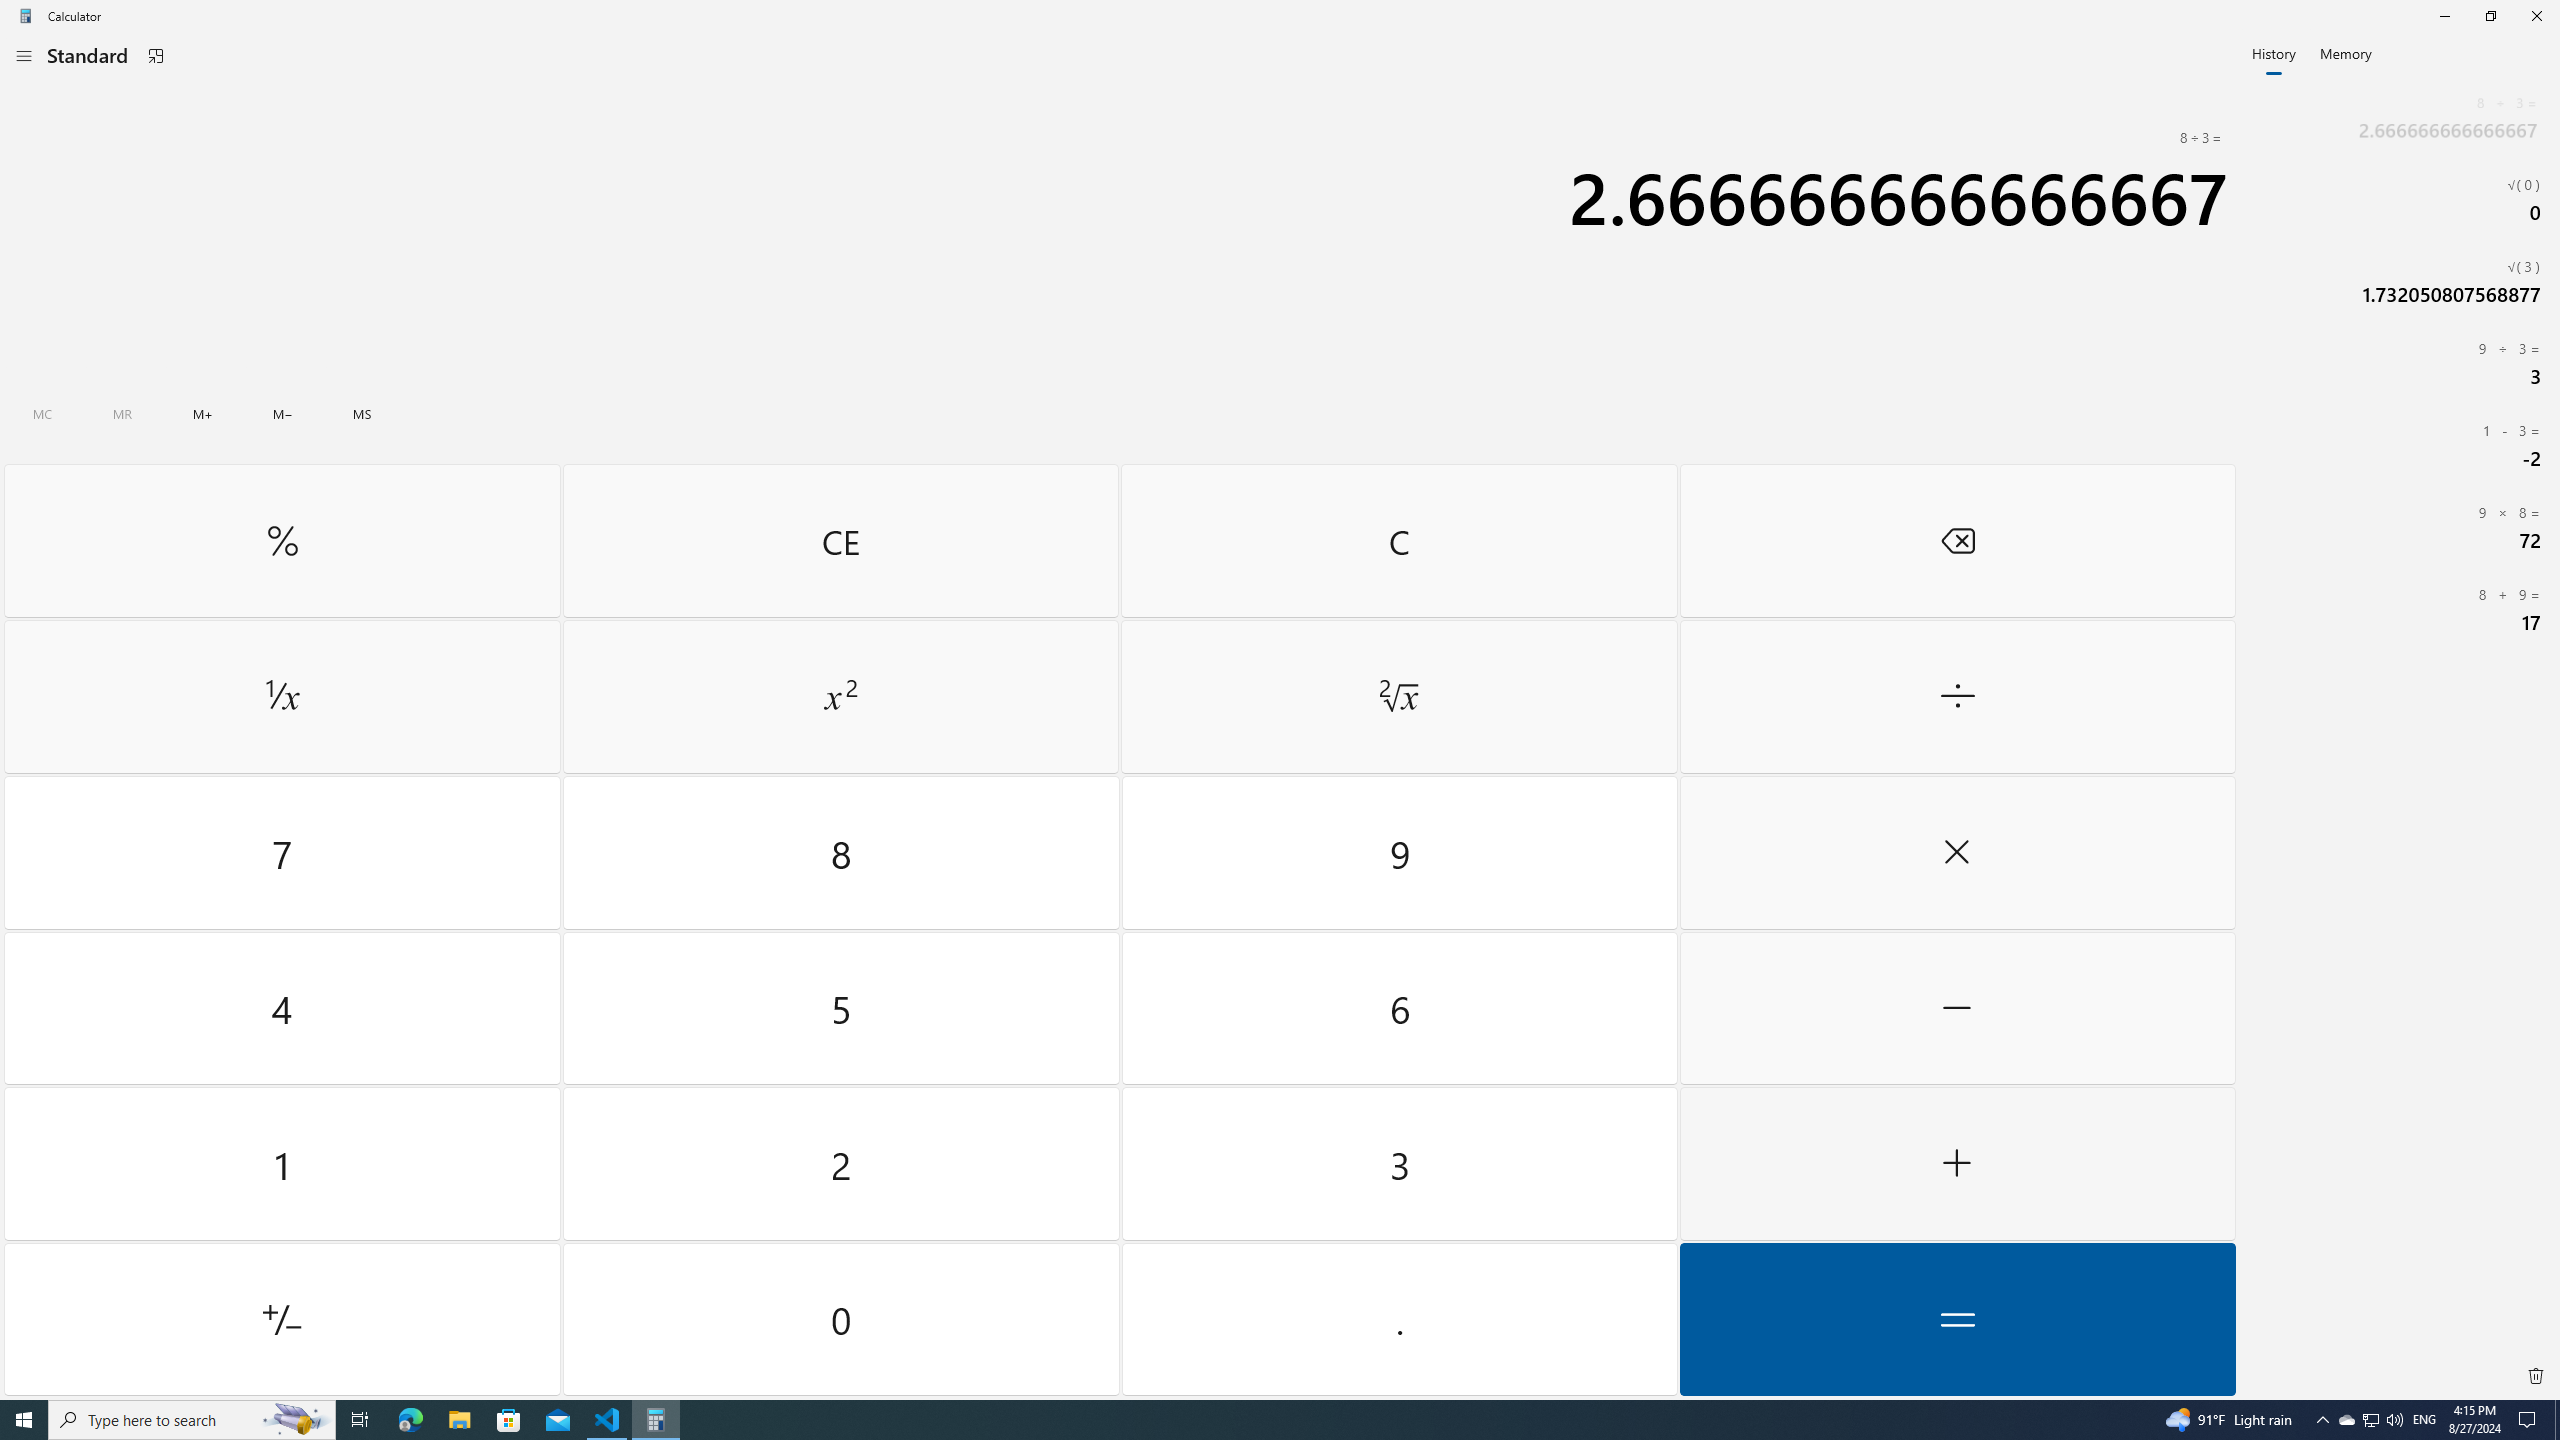  Describe the element at coordinates (203, 414) in the screenshot. I see `Memory add` at that location.